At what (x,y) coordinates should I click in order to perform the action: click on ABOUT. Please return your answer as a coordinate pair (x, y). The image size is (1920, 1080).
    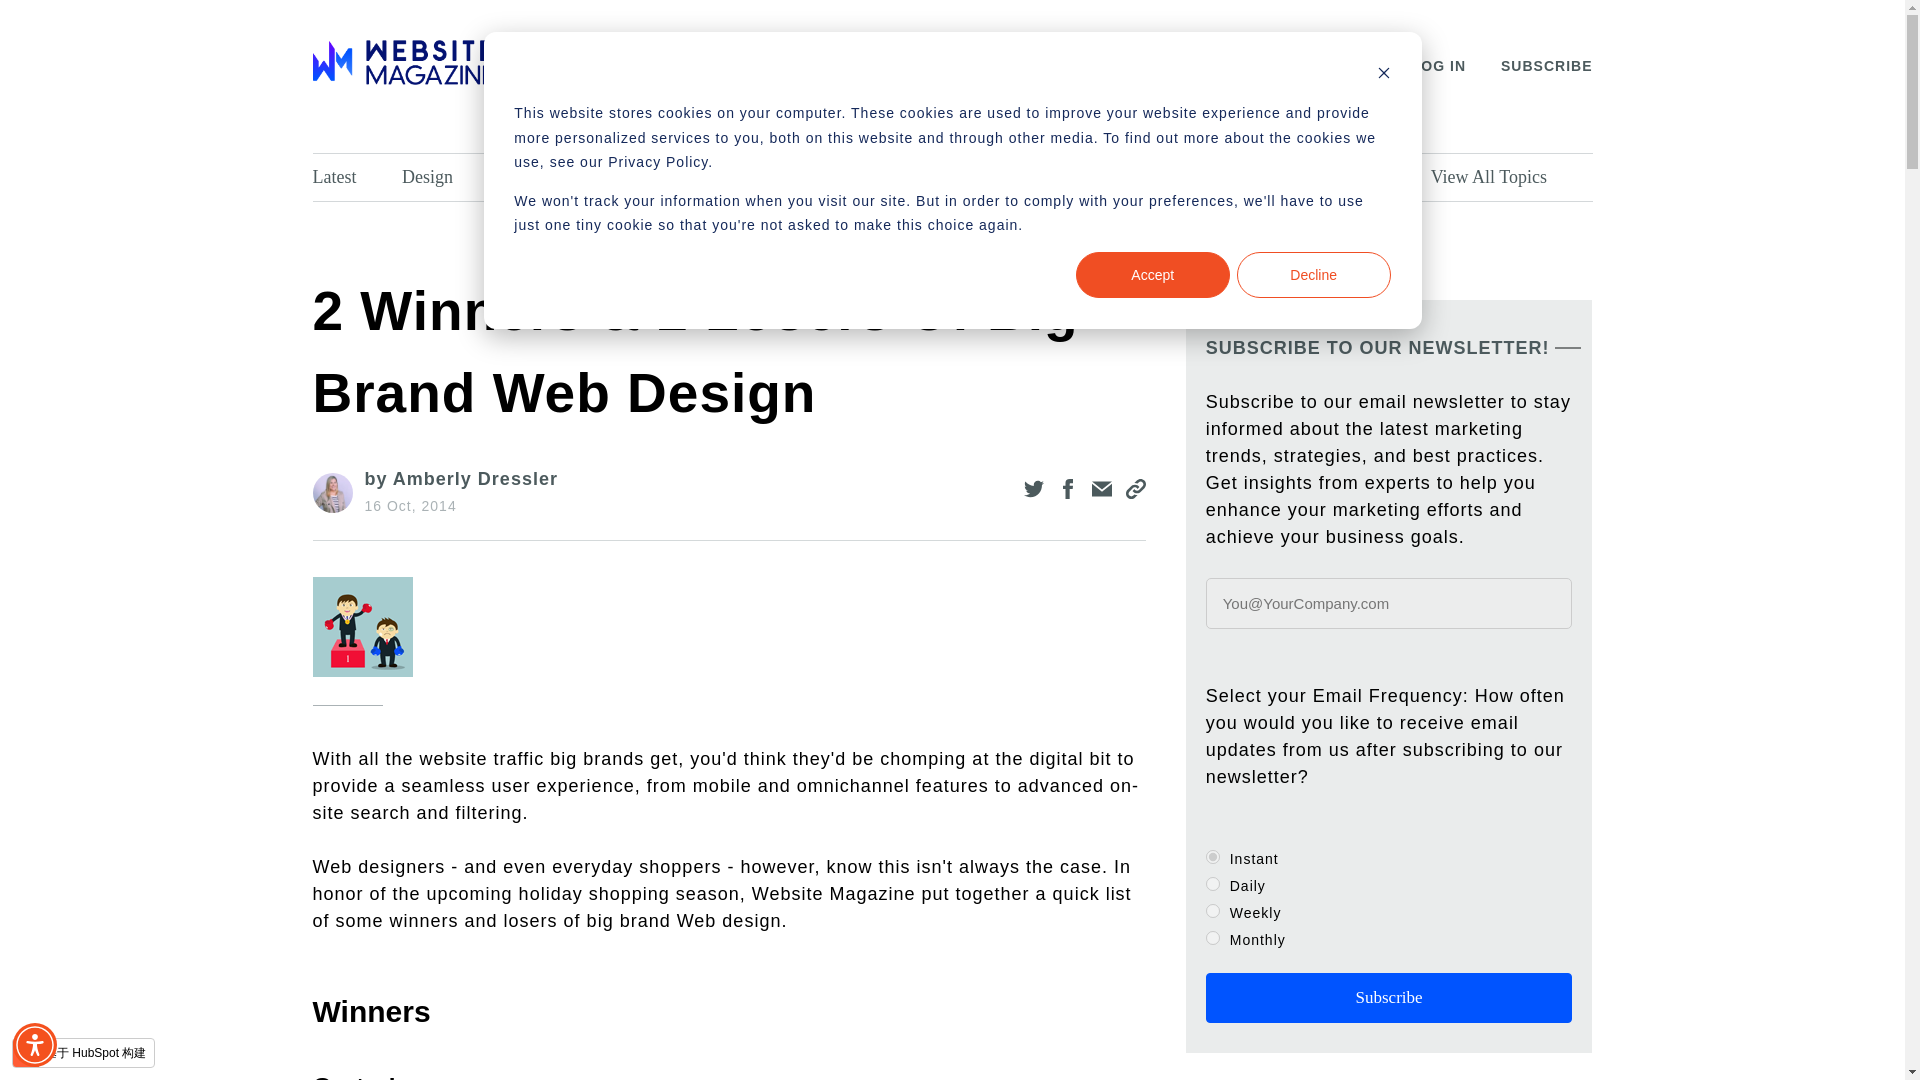
    Looking at the image, I should click on (592, 66).